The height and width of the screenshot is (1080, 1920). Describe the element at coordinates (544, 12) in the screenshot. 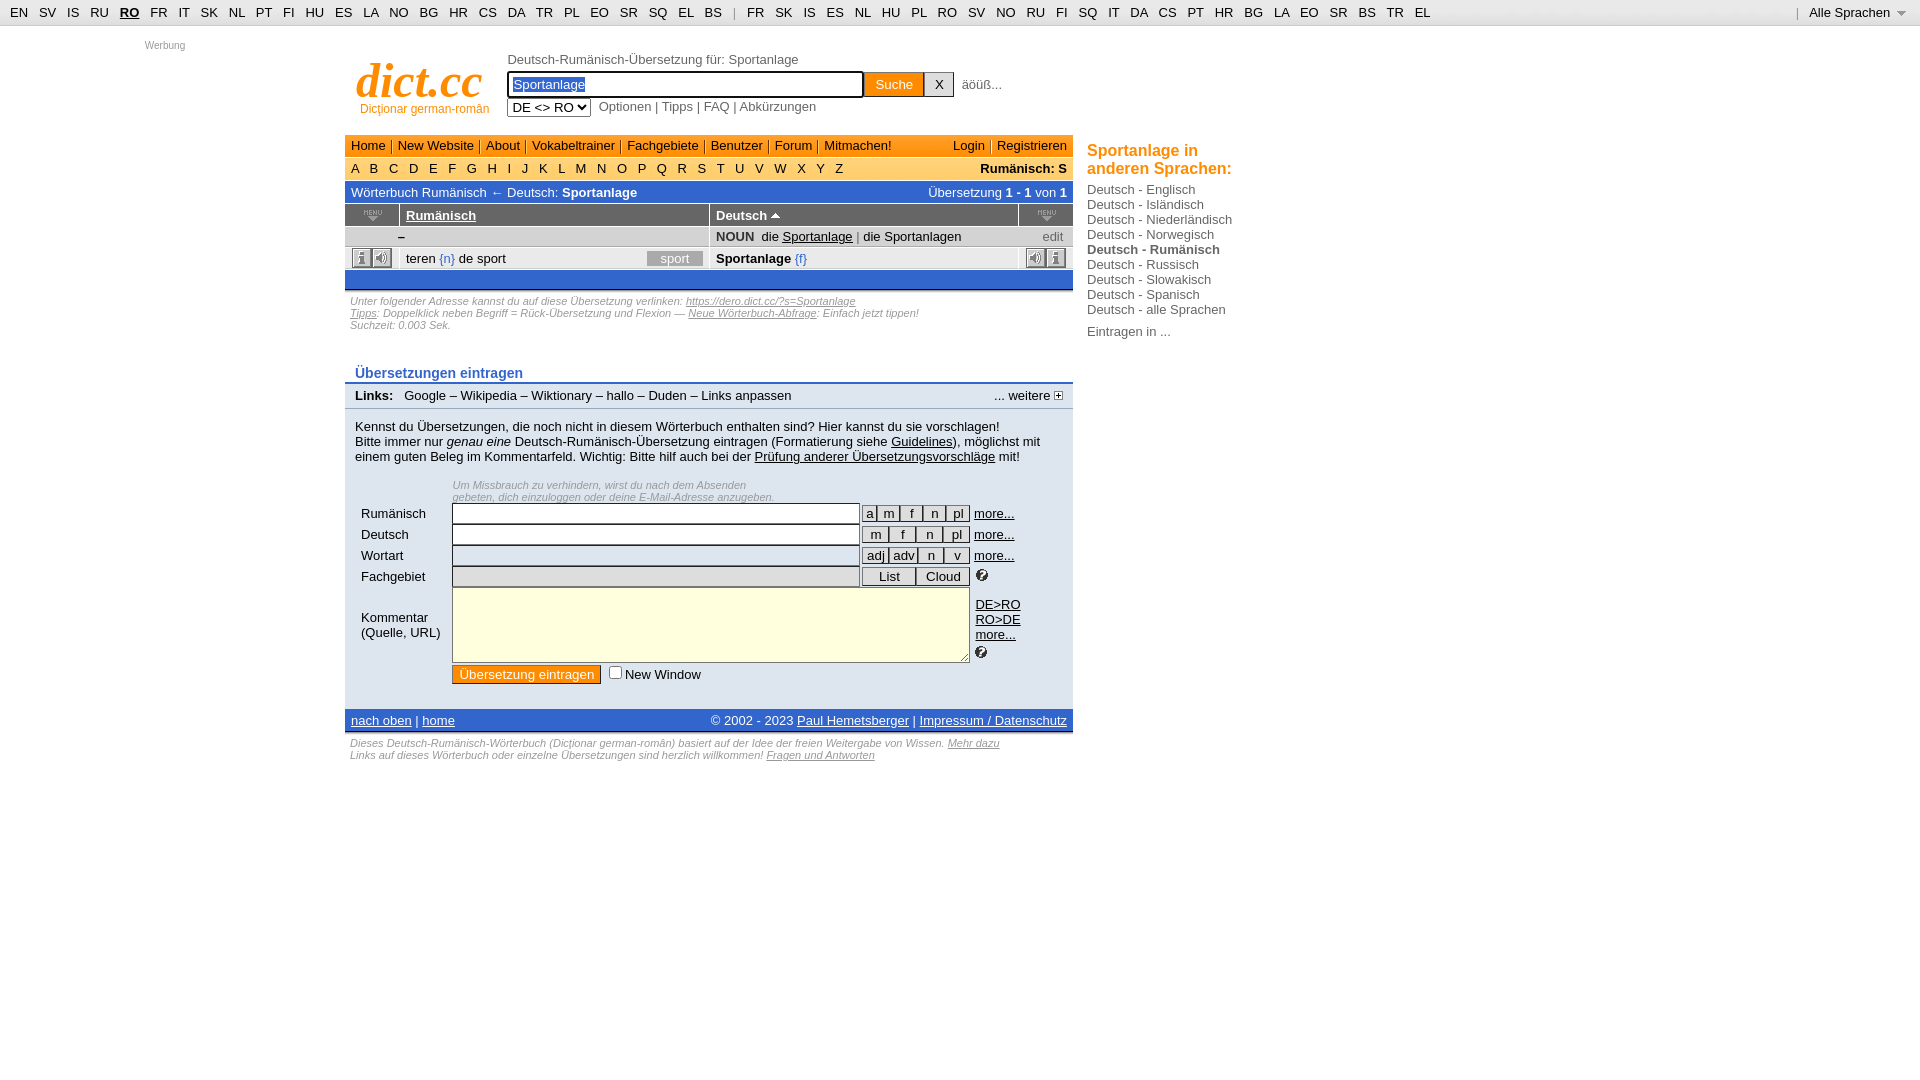

I see `TR` at that location.